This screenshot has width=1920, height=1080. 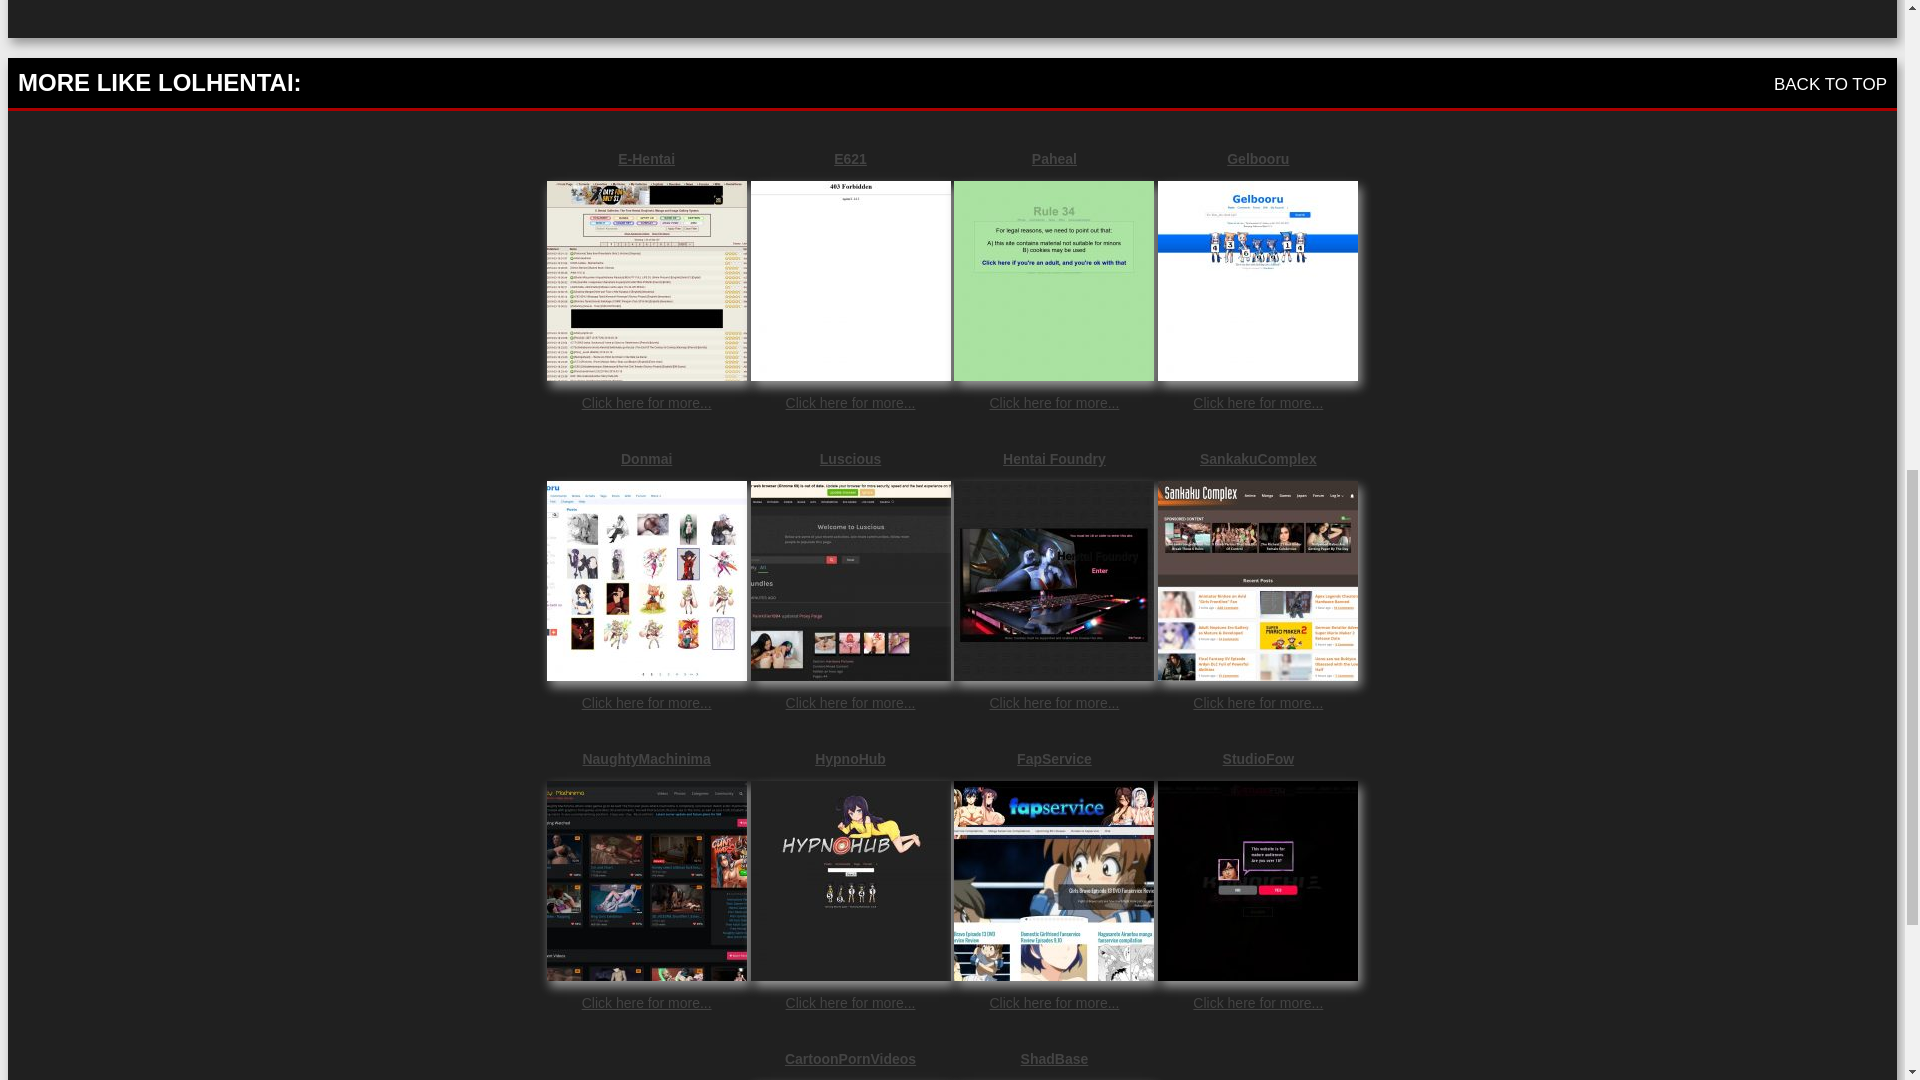 I want to click on Click here for more..., so click(x=646, y=1002).